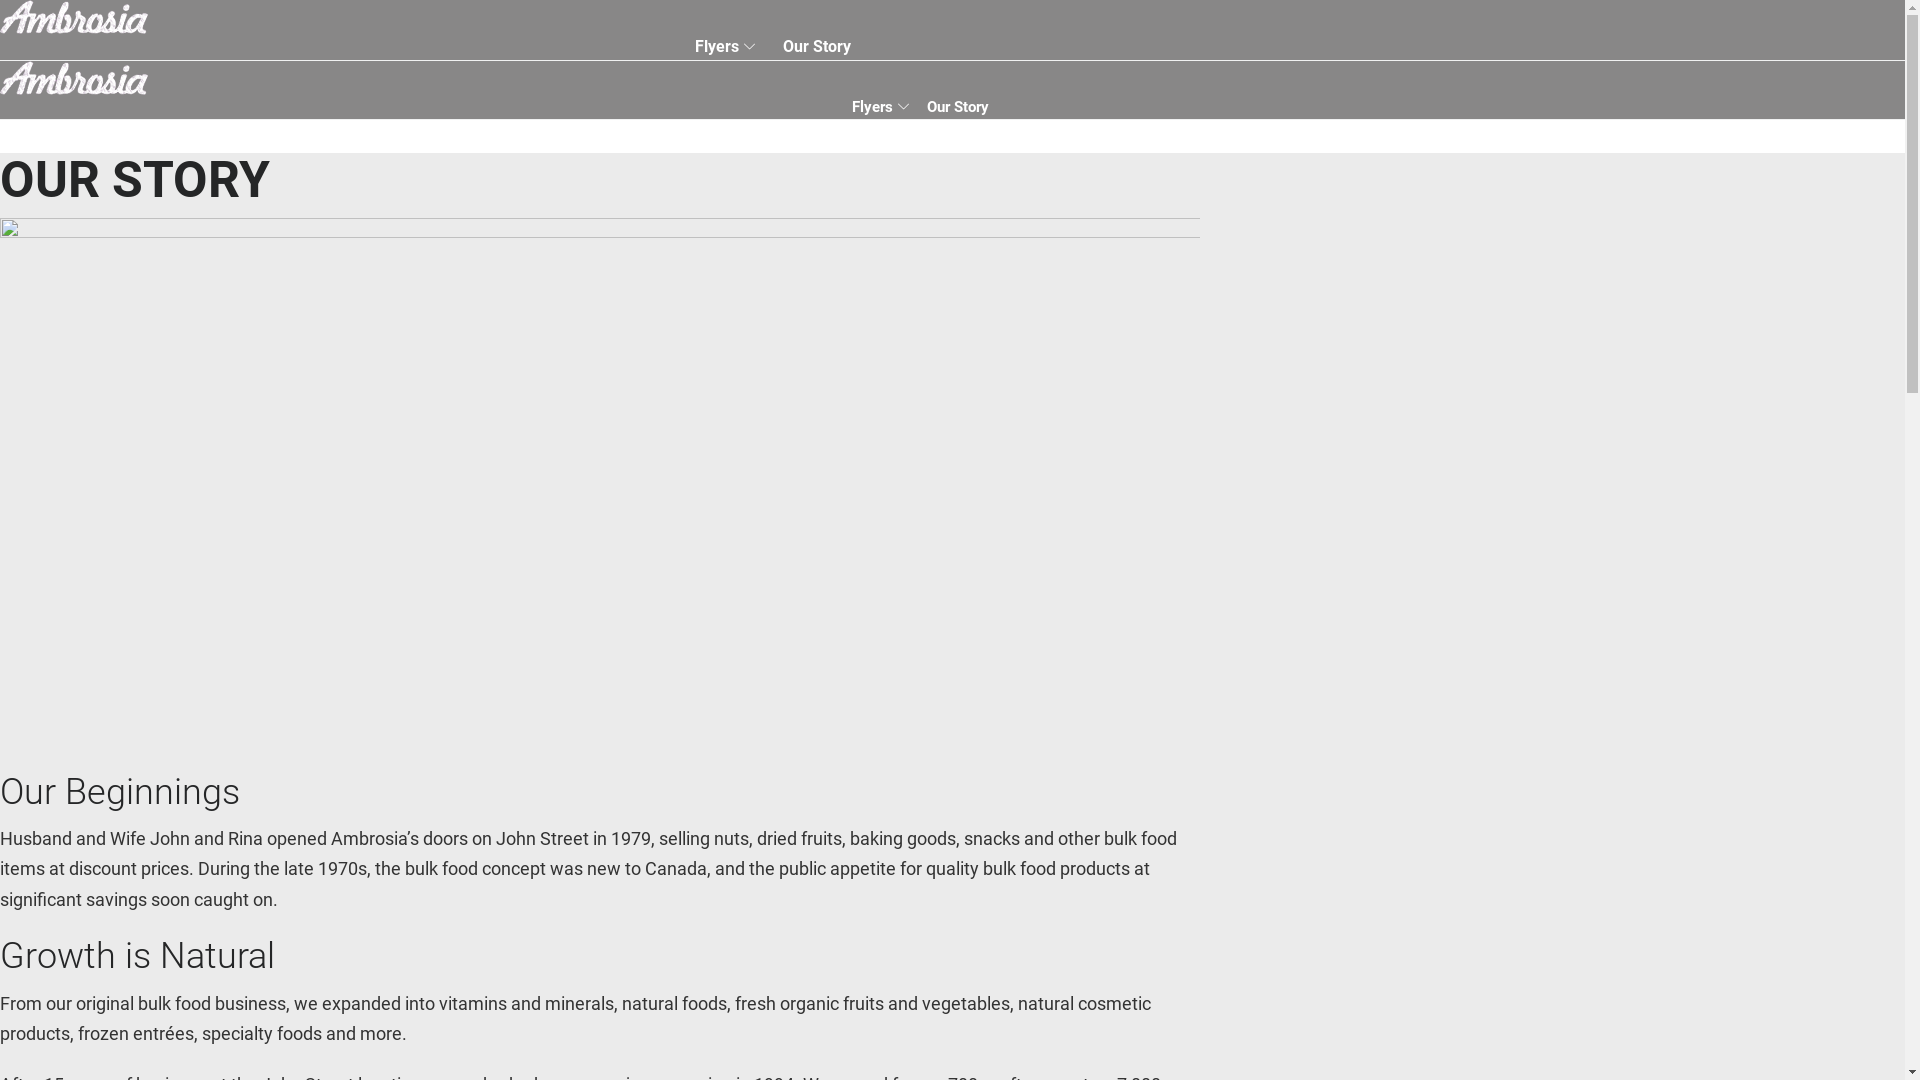  I want to click on Flyersarrow-down, so click(880, 107).